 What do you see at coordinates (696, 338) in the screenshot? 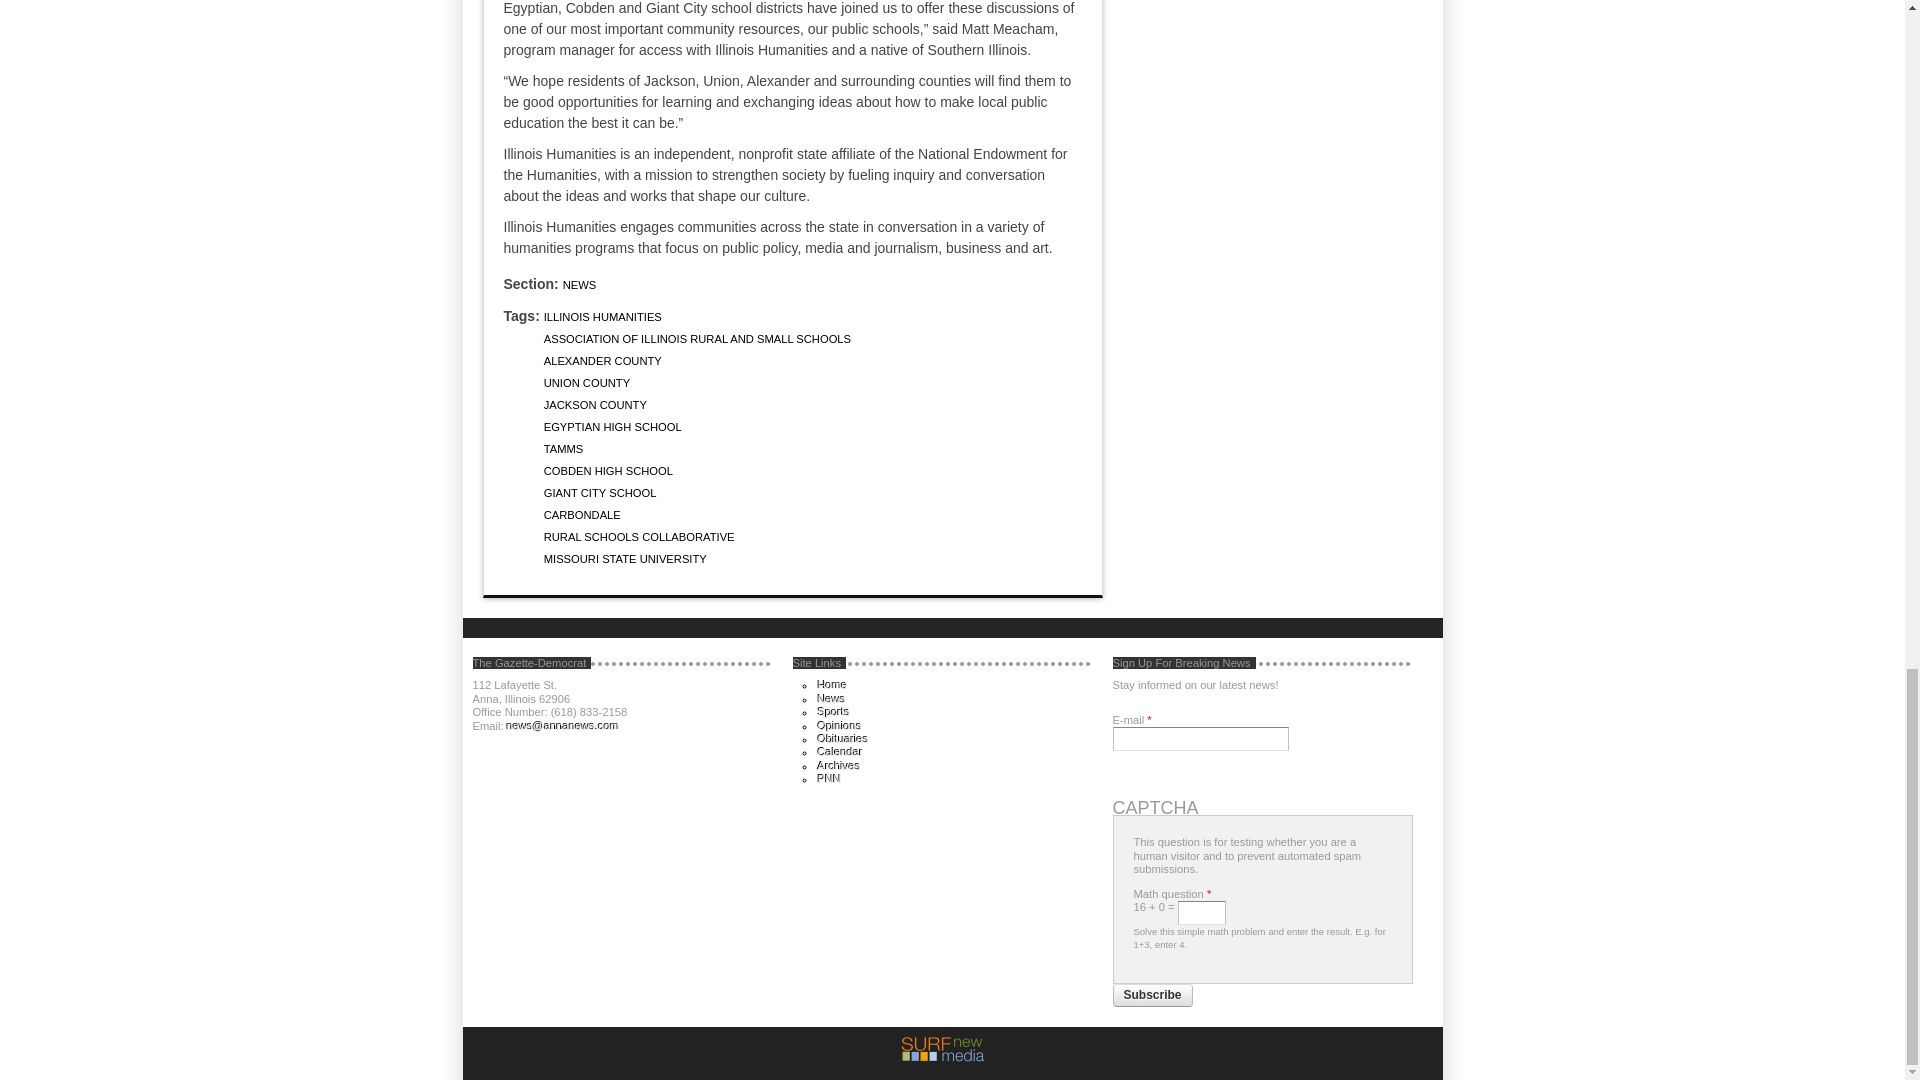
I see `ASSOCIATION OF ILLINOIS RURAL AND SMALL SCHOOLS` at bounding box center [696, 338].